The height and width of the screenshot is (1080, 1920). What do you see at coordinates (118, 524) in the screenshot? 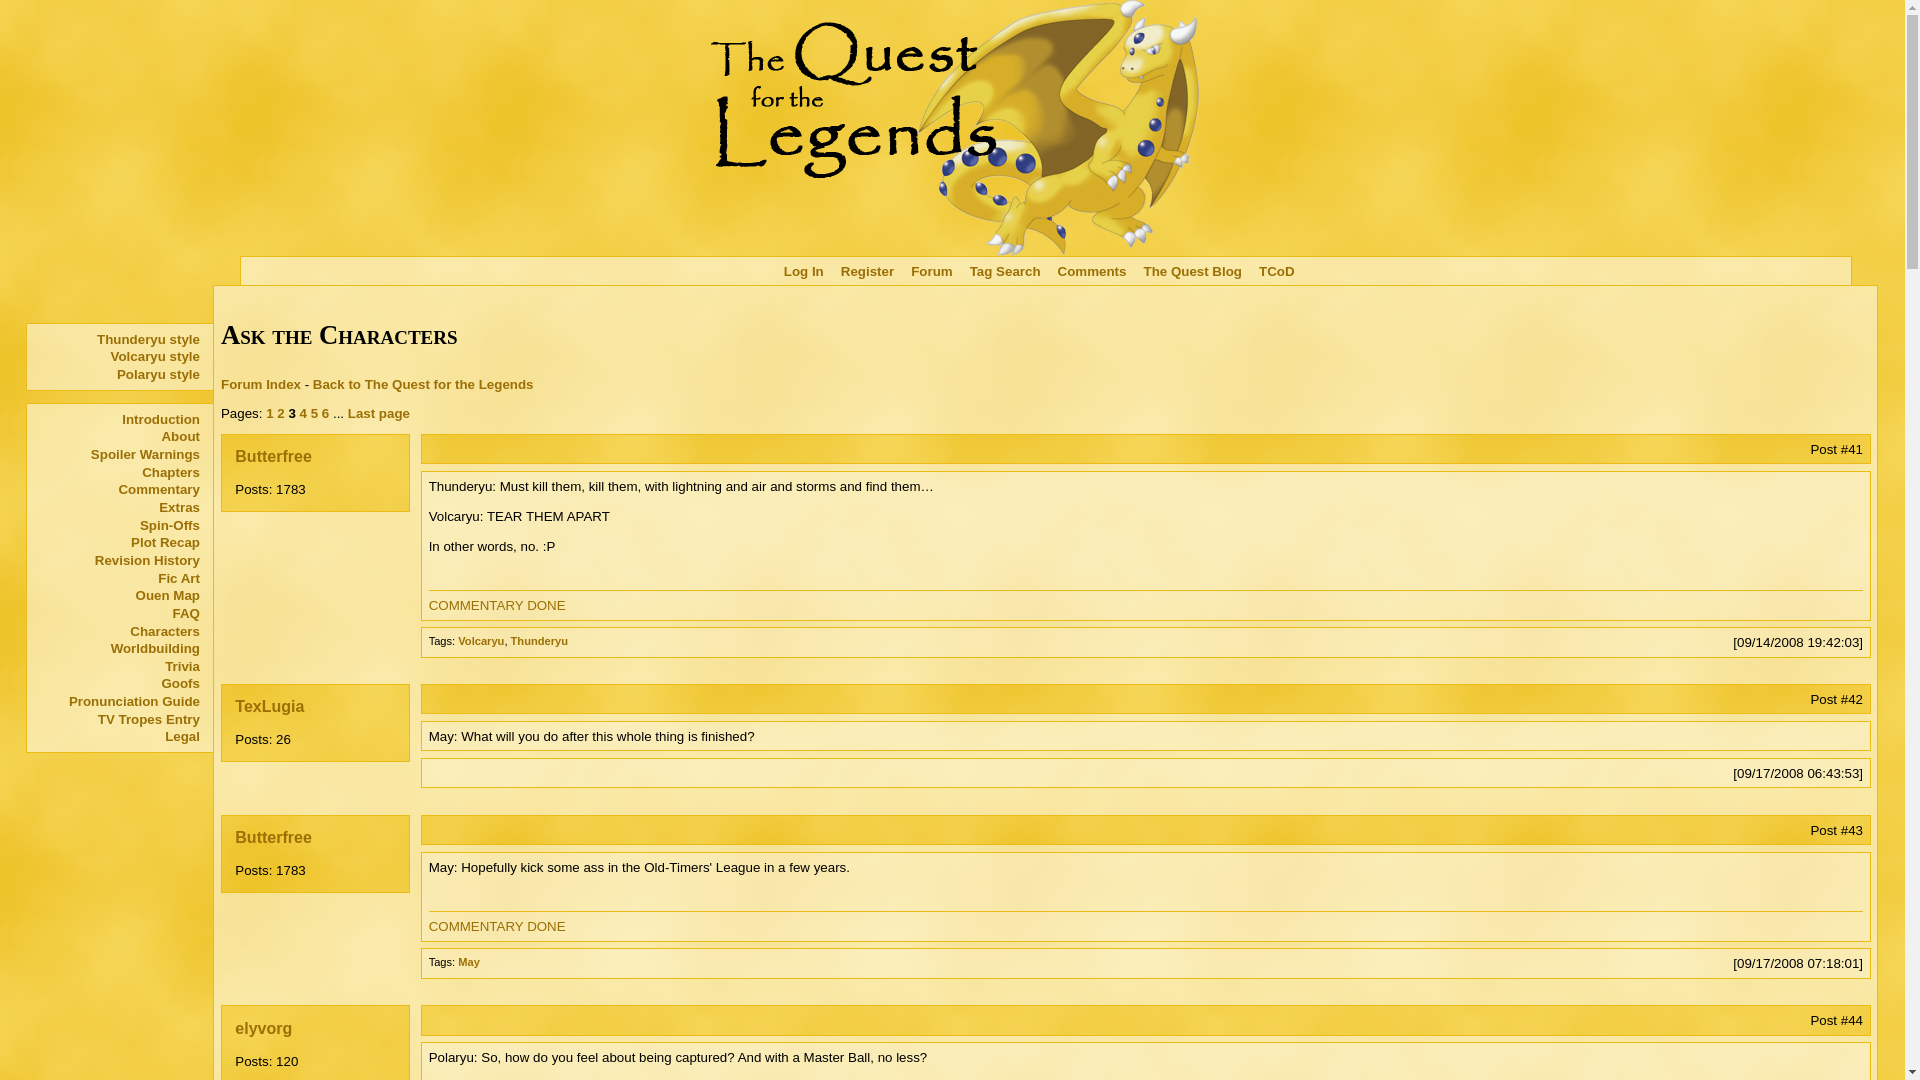
I see `Spin-Offs` at bounding box center [118, 524].